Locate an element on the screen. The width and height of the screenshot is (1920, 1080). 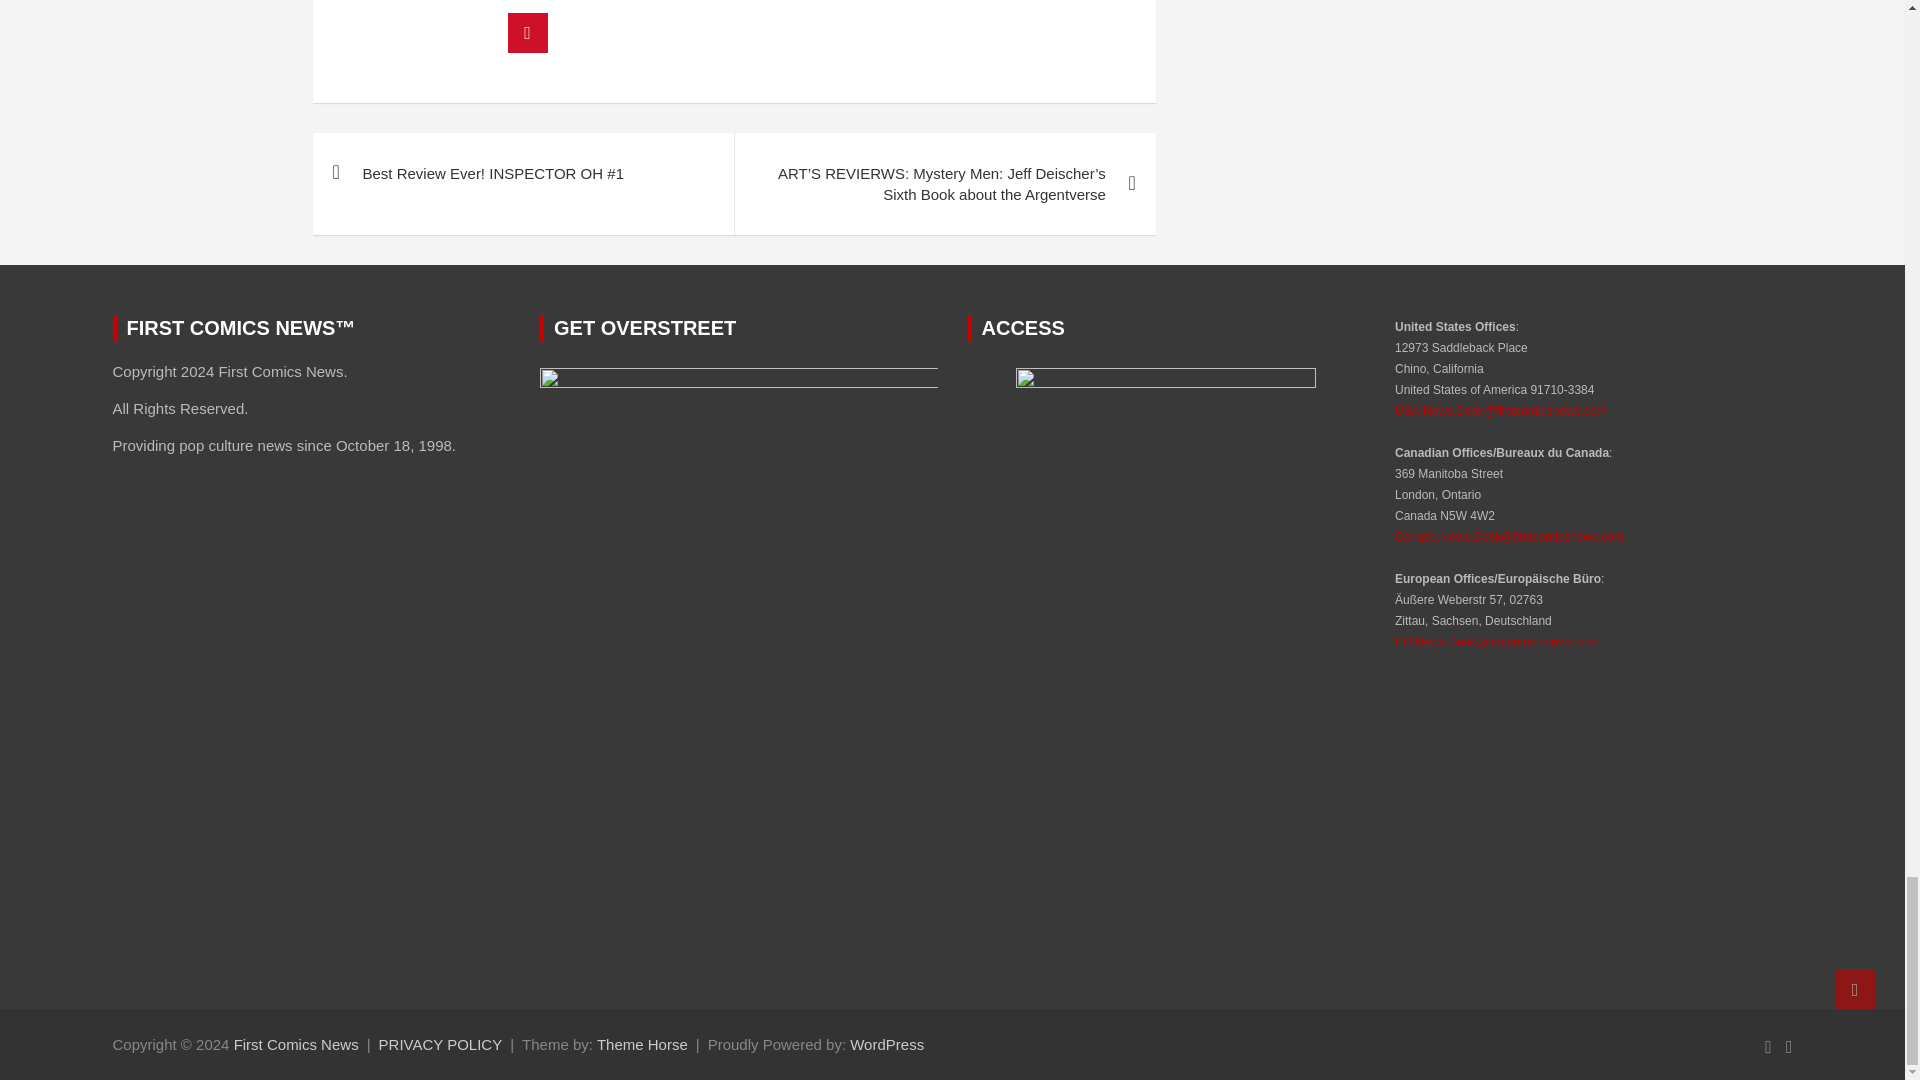
First Comics News is located at coordinates (296, 1044).